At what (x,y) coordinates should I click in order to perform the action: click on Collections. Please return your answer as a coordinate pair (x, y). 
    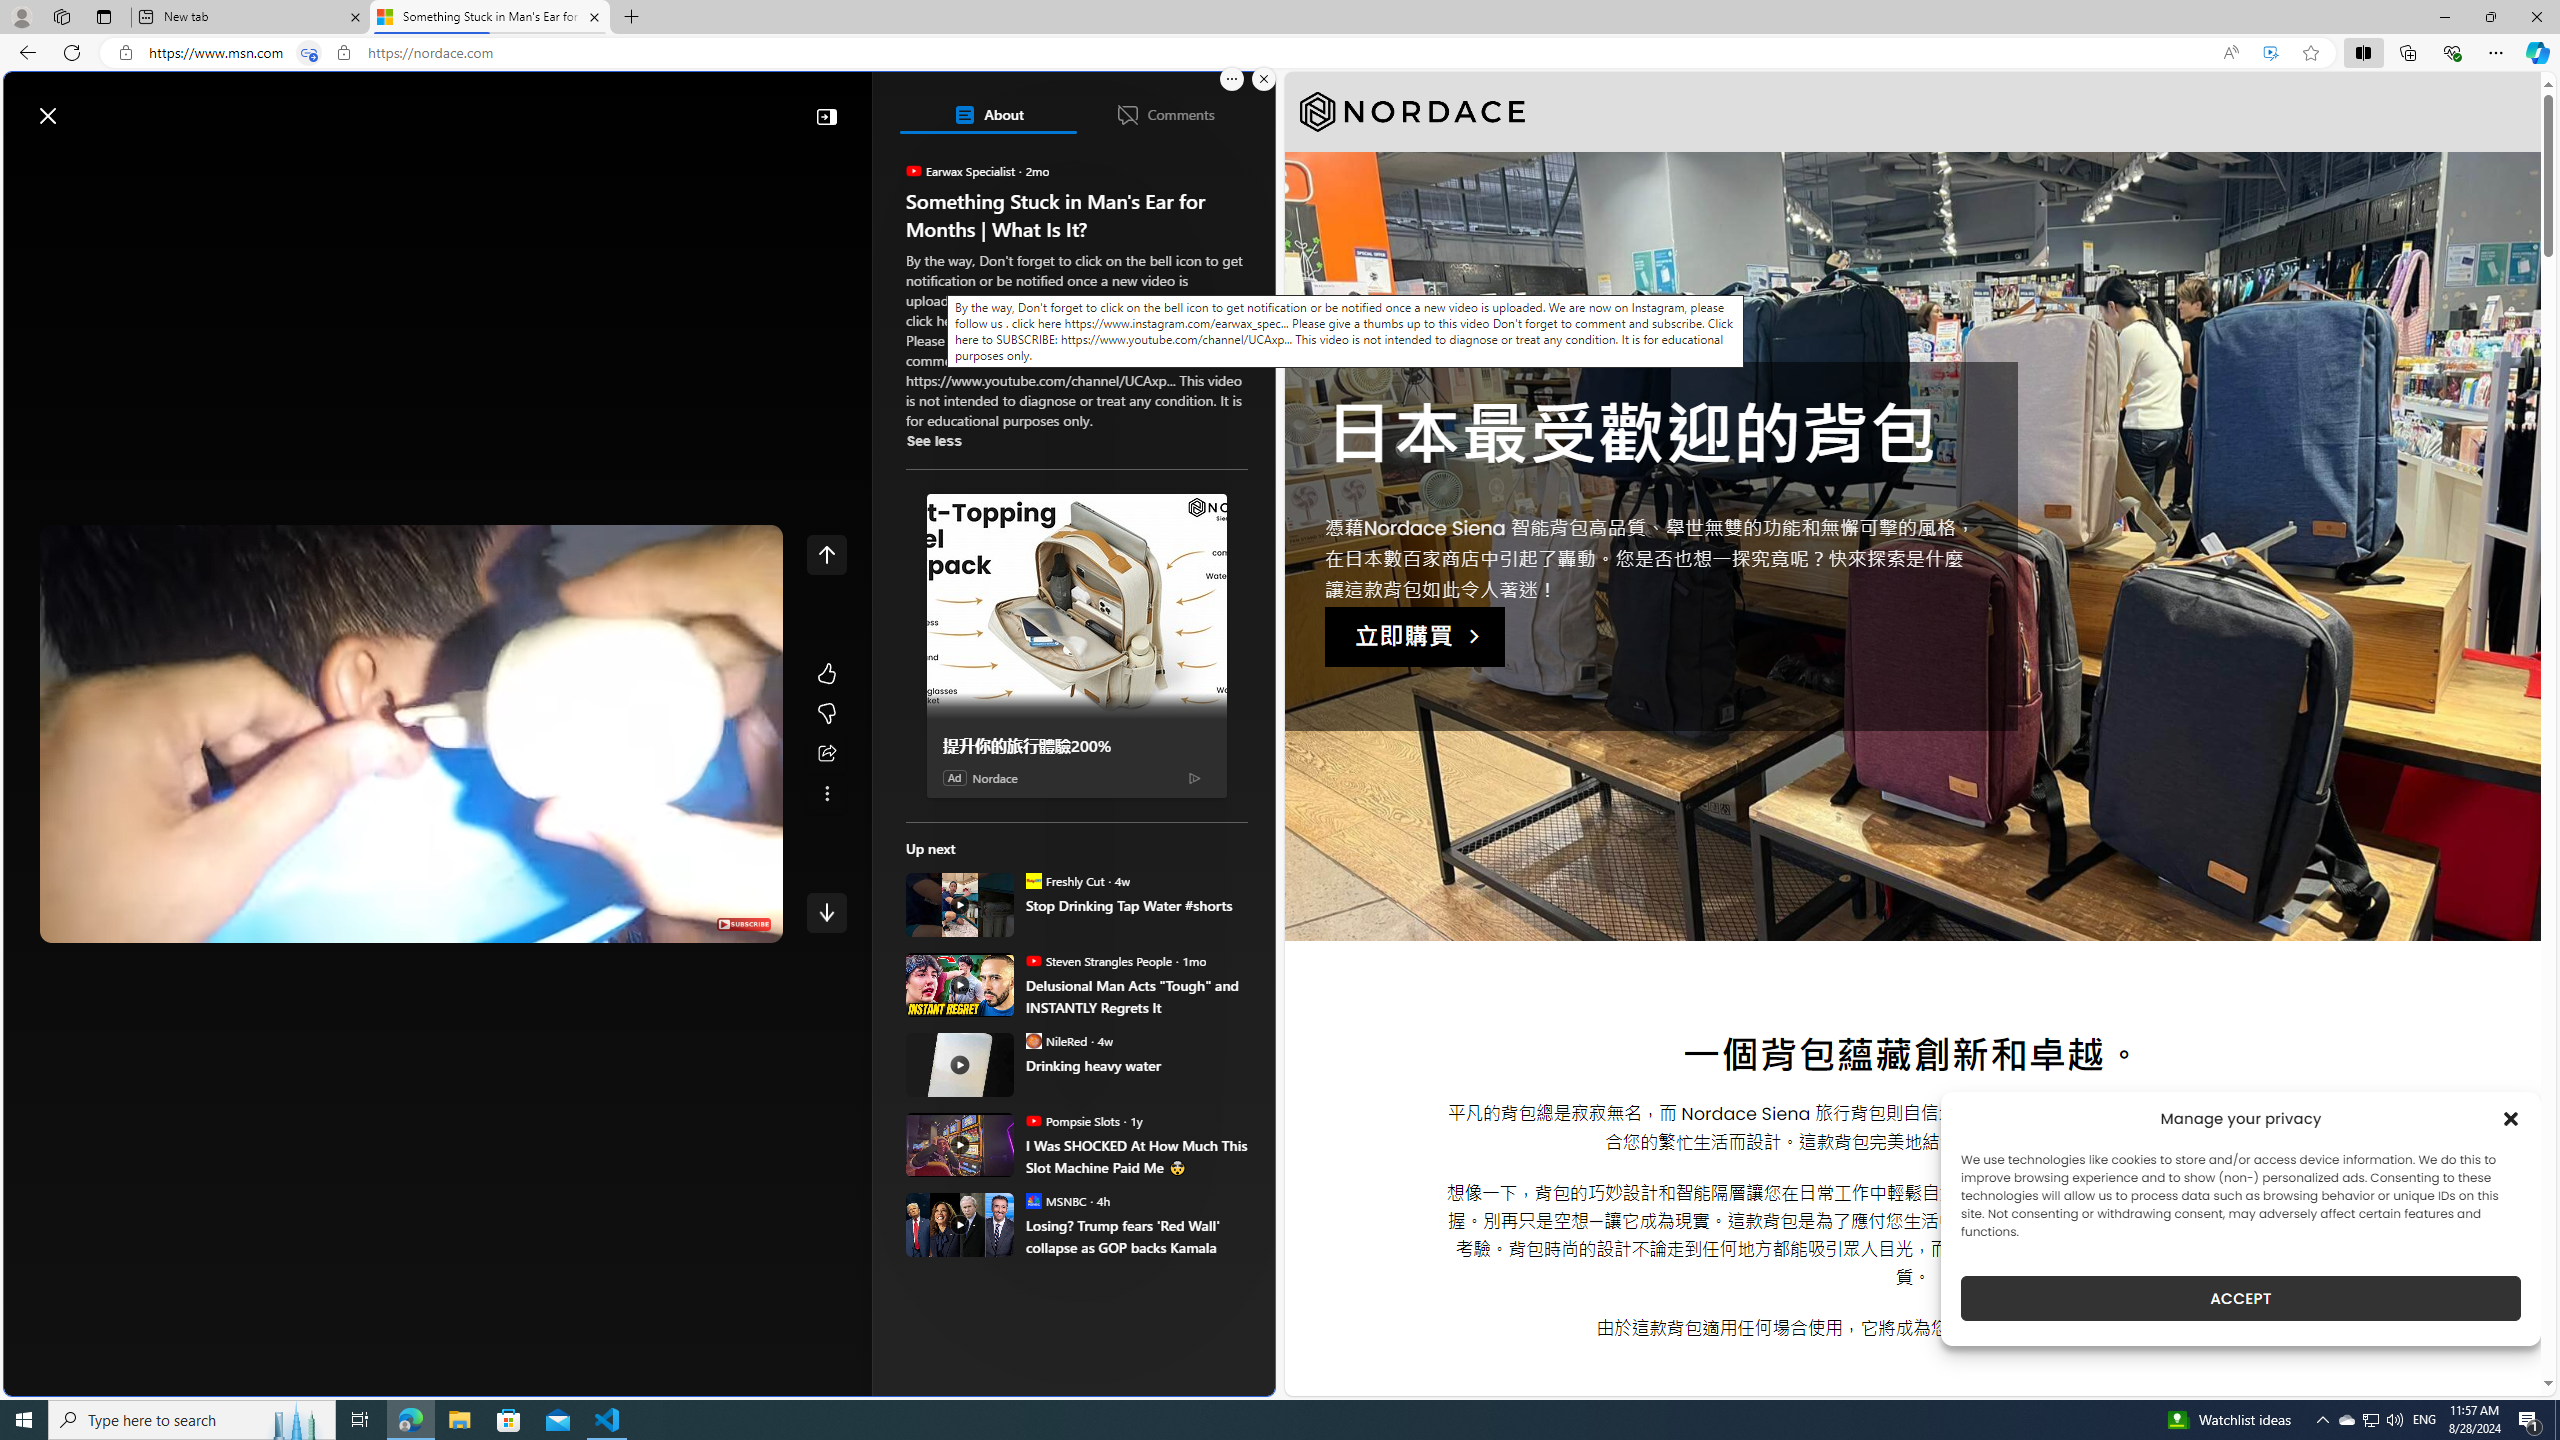
    Looking at the image, I should click on (2407, 52).